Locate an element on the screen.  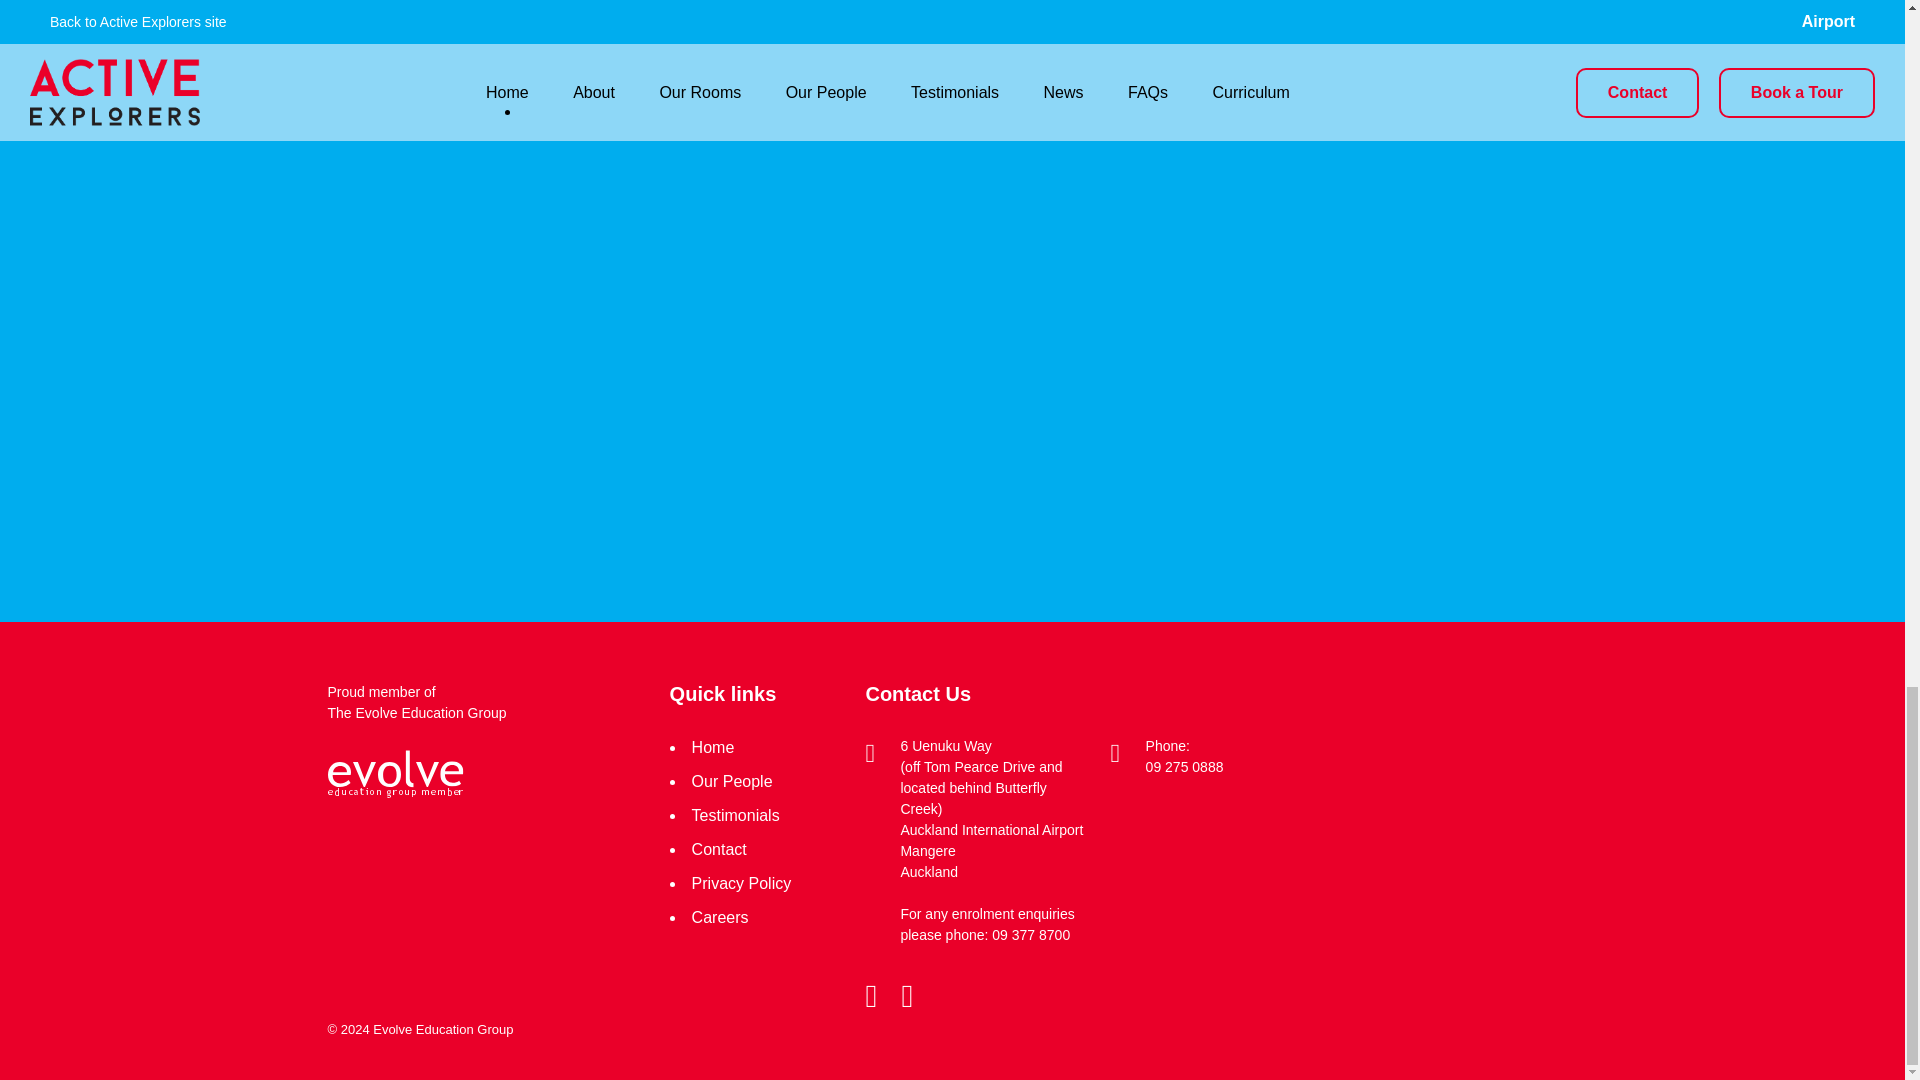
Privacy Policy is located at coordinates (741, 883).